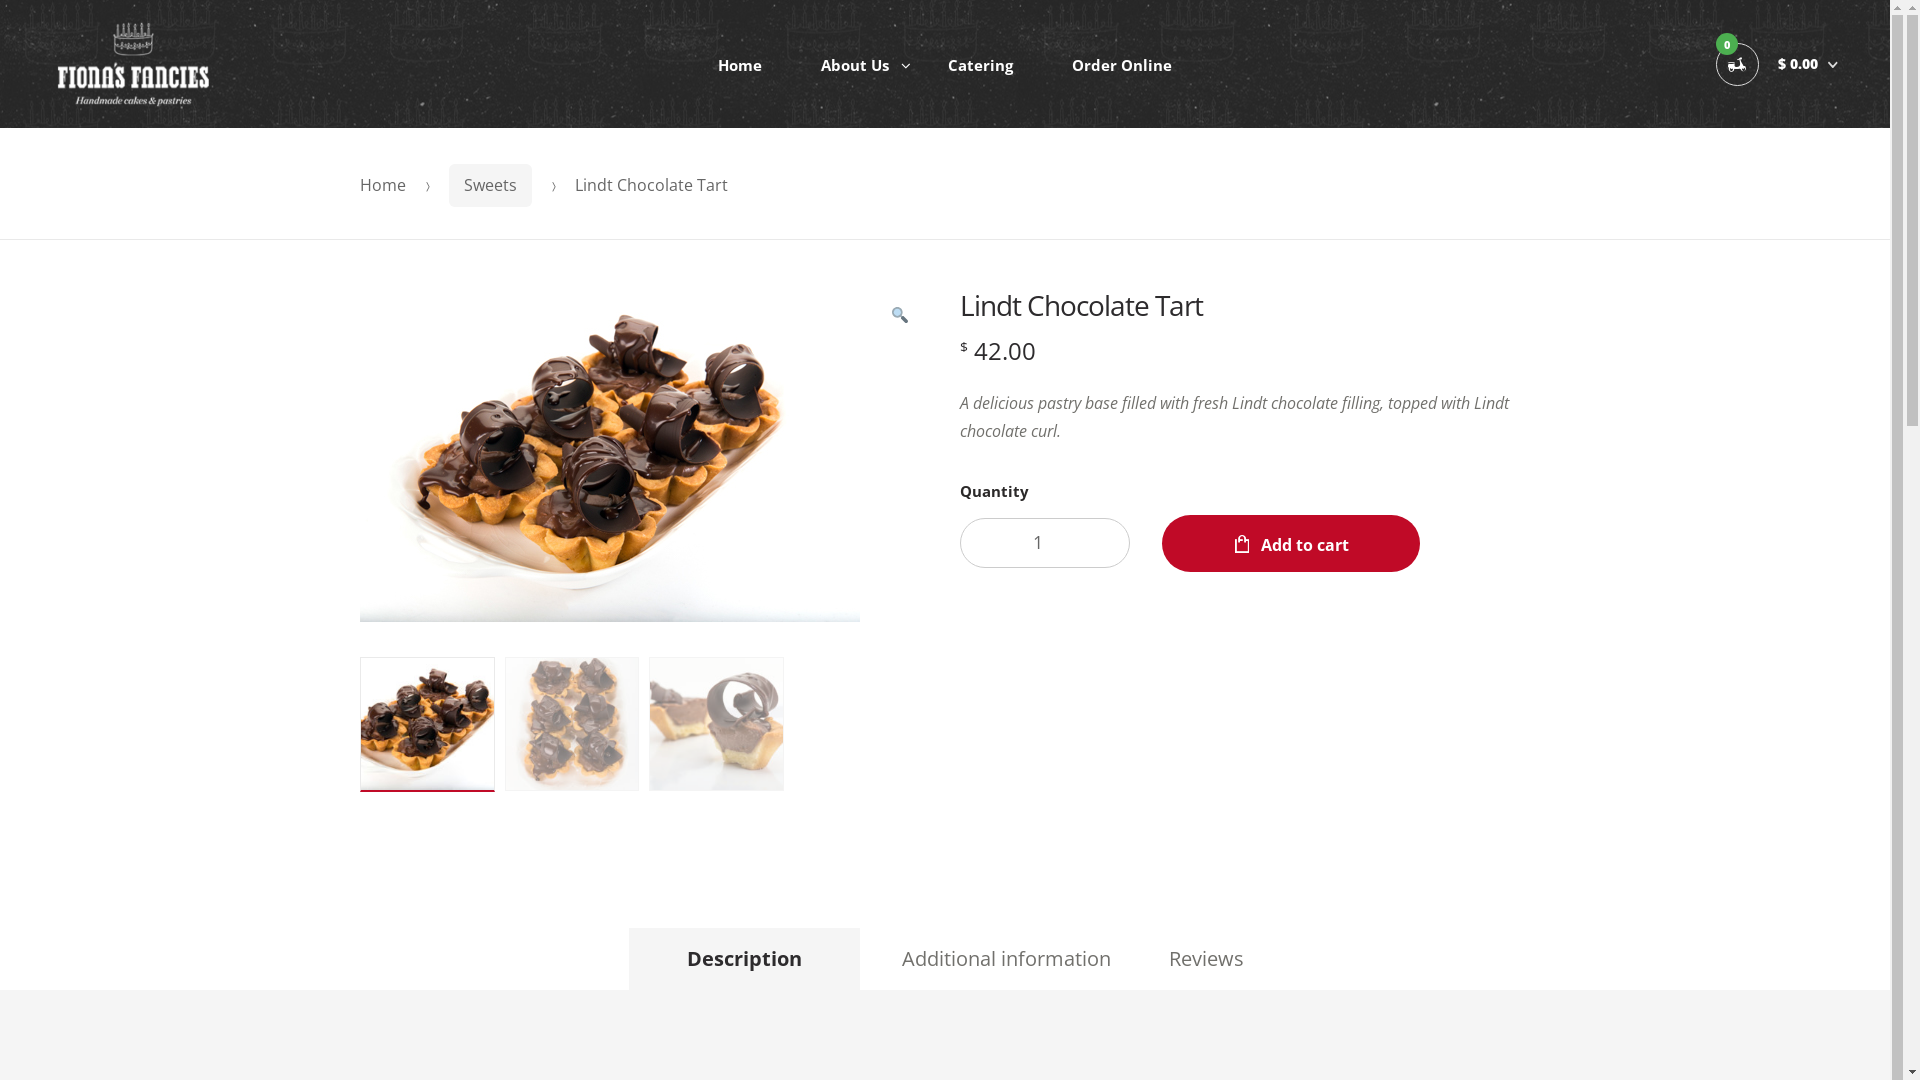 This screenshot has width=1920, height=1080. I want to click on Home, so click(740, 64).